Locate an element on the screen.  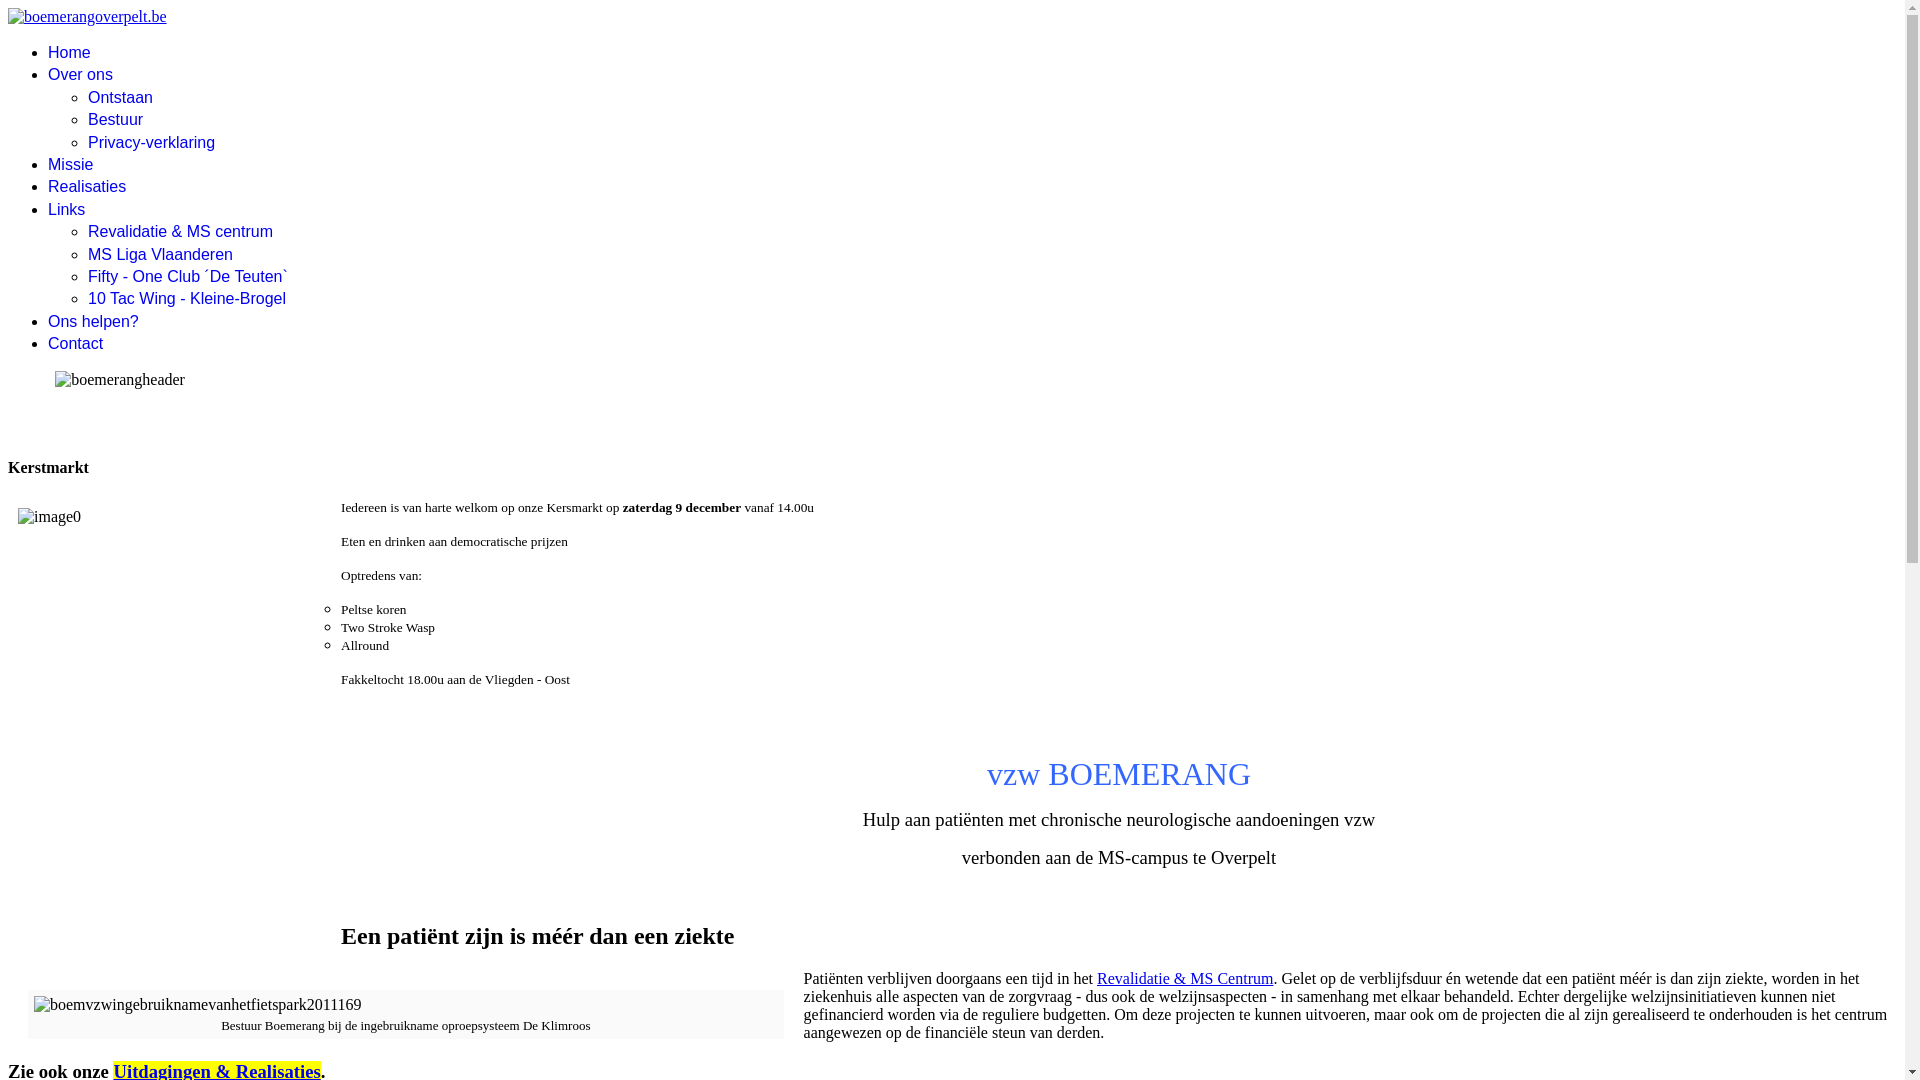
Over ons is located at coordinates (80, 74).